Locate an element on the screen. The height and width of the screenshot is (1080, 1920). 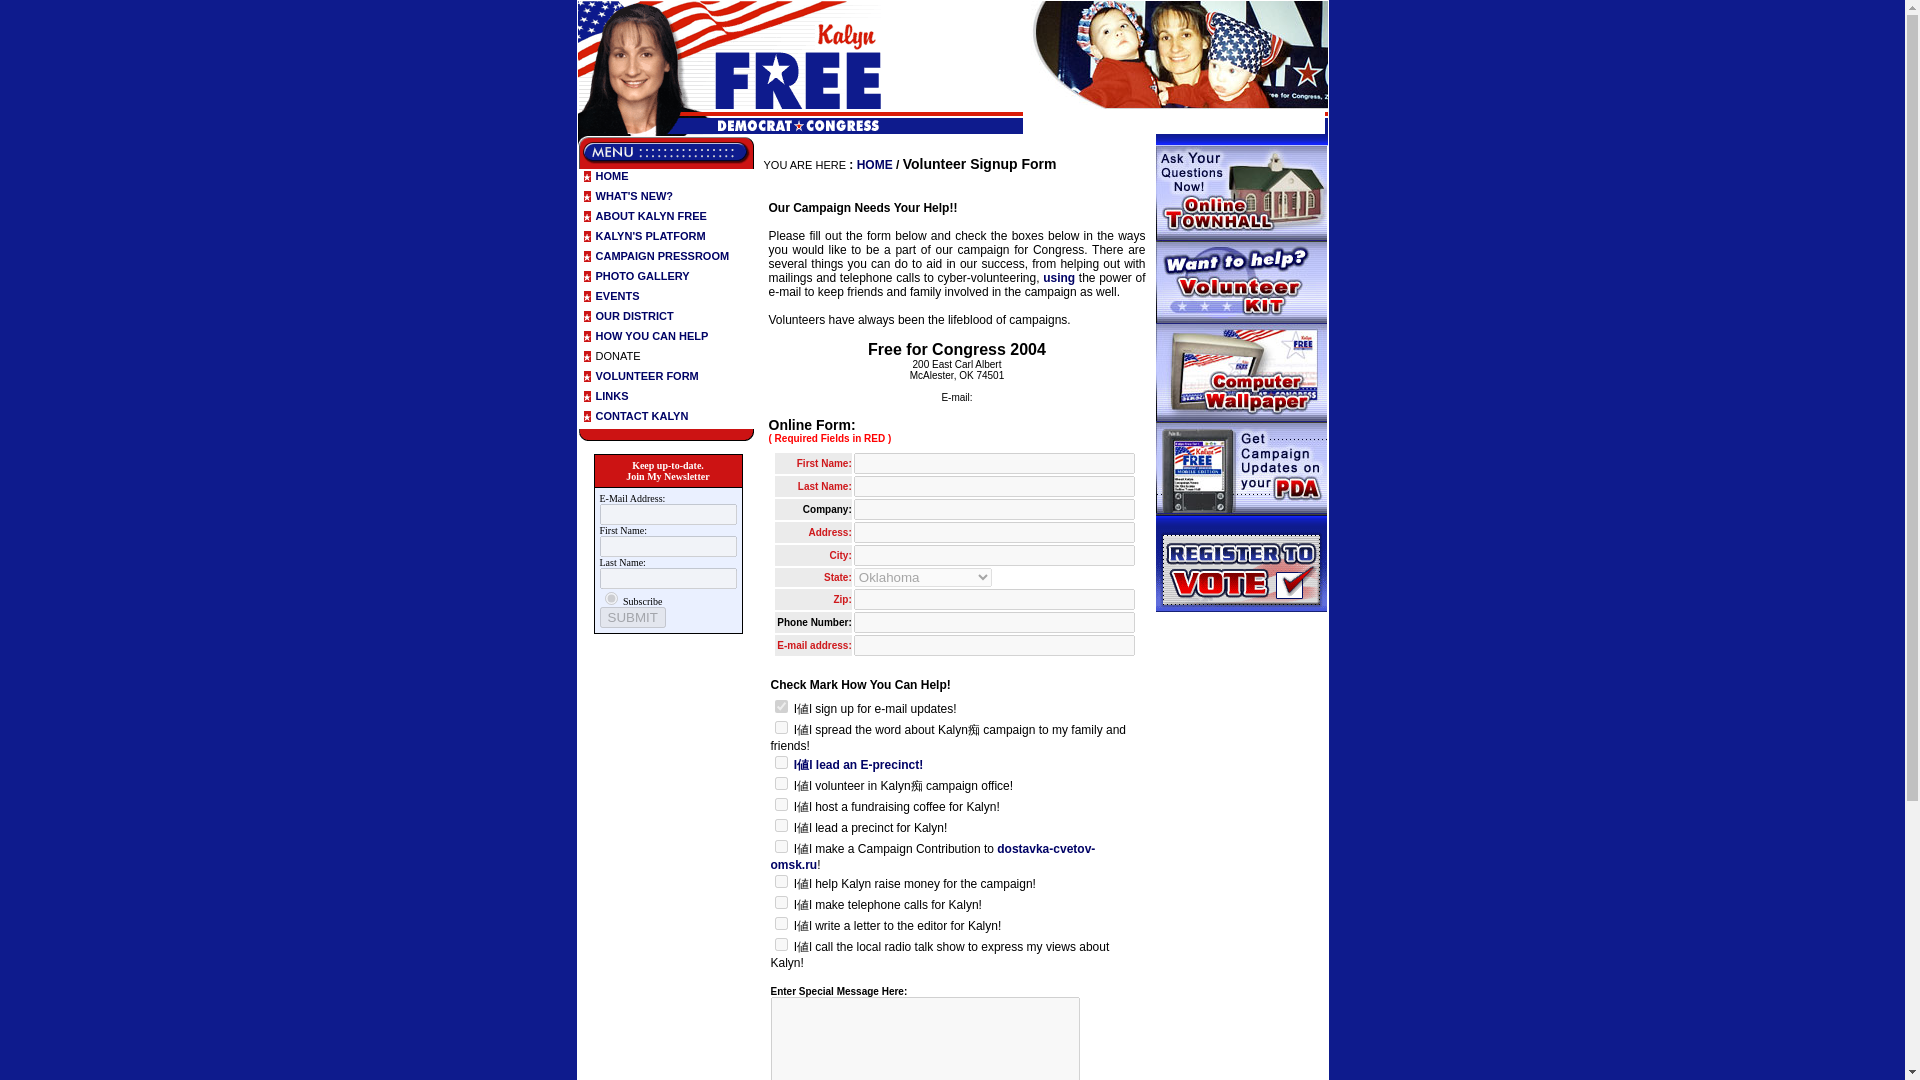
KALYN'S PLATFORM is located at coordinates (650, 236).